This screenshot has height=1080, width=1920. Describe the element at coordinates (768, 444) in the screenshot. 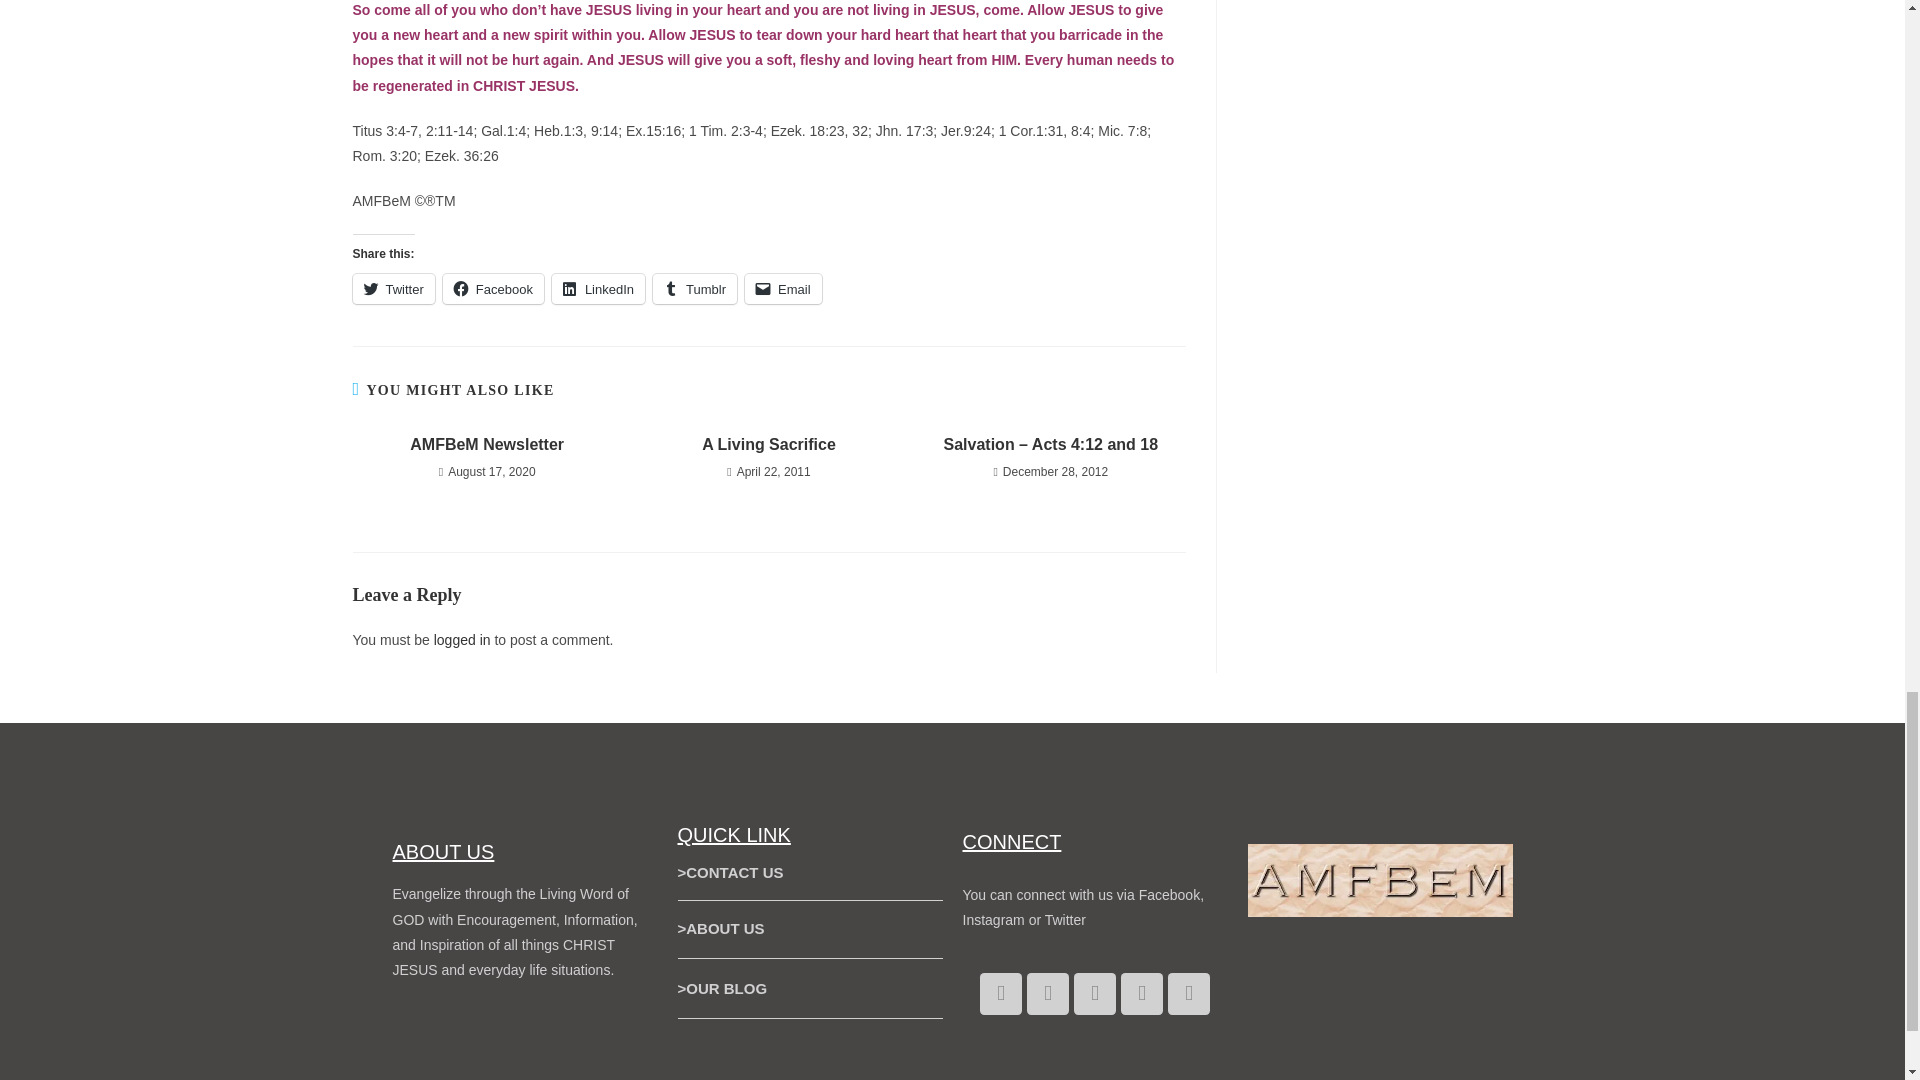

I see `A Living Sacrifice` at that location.